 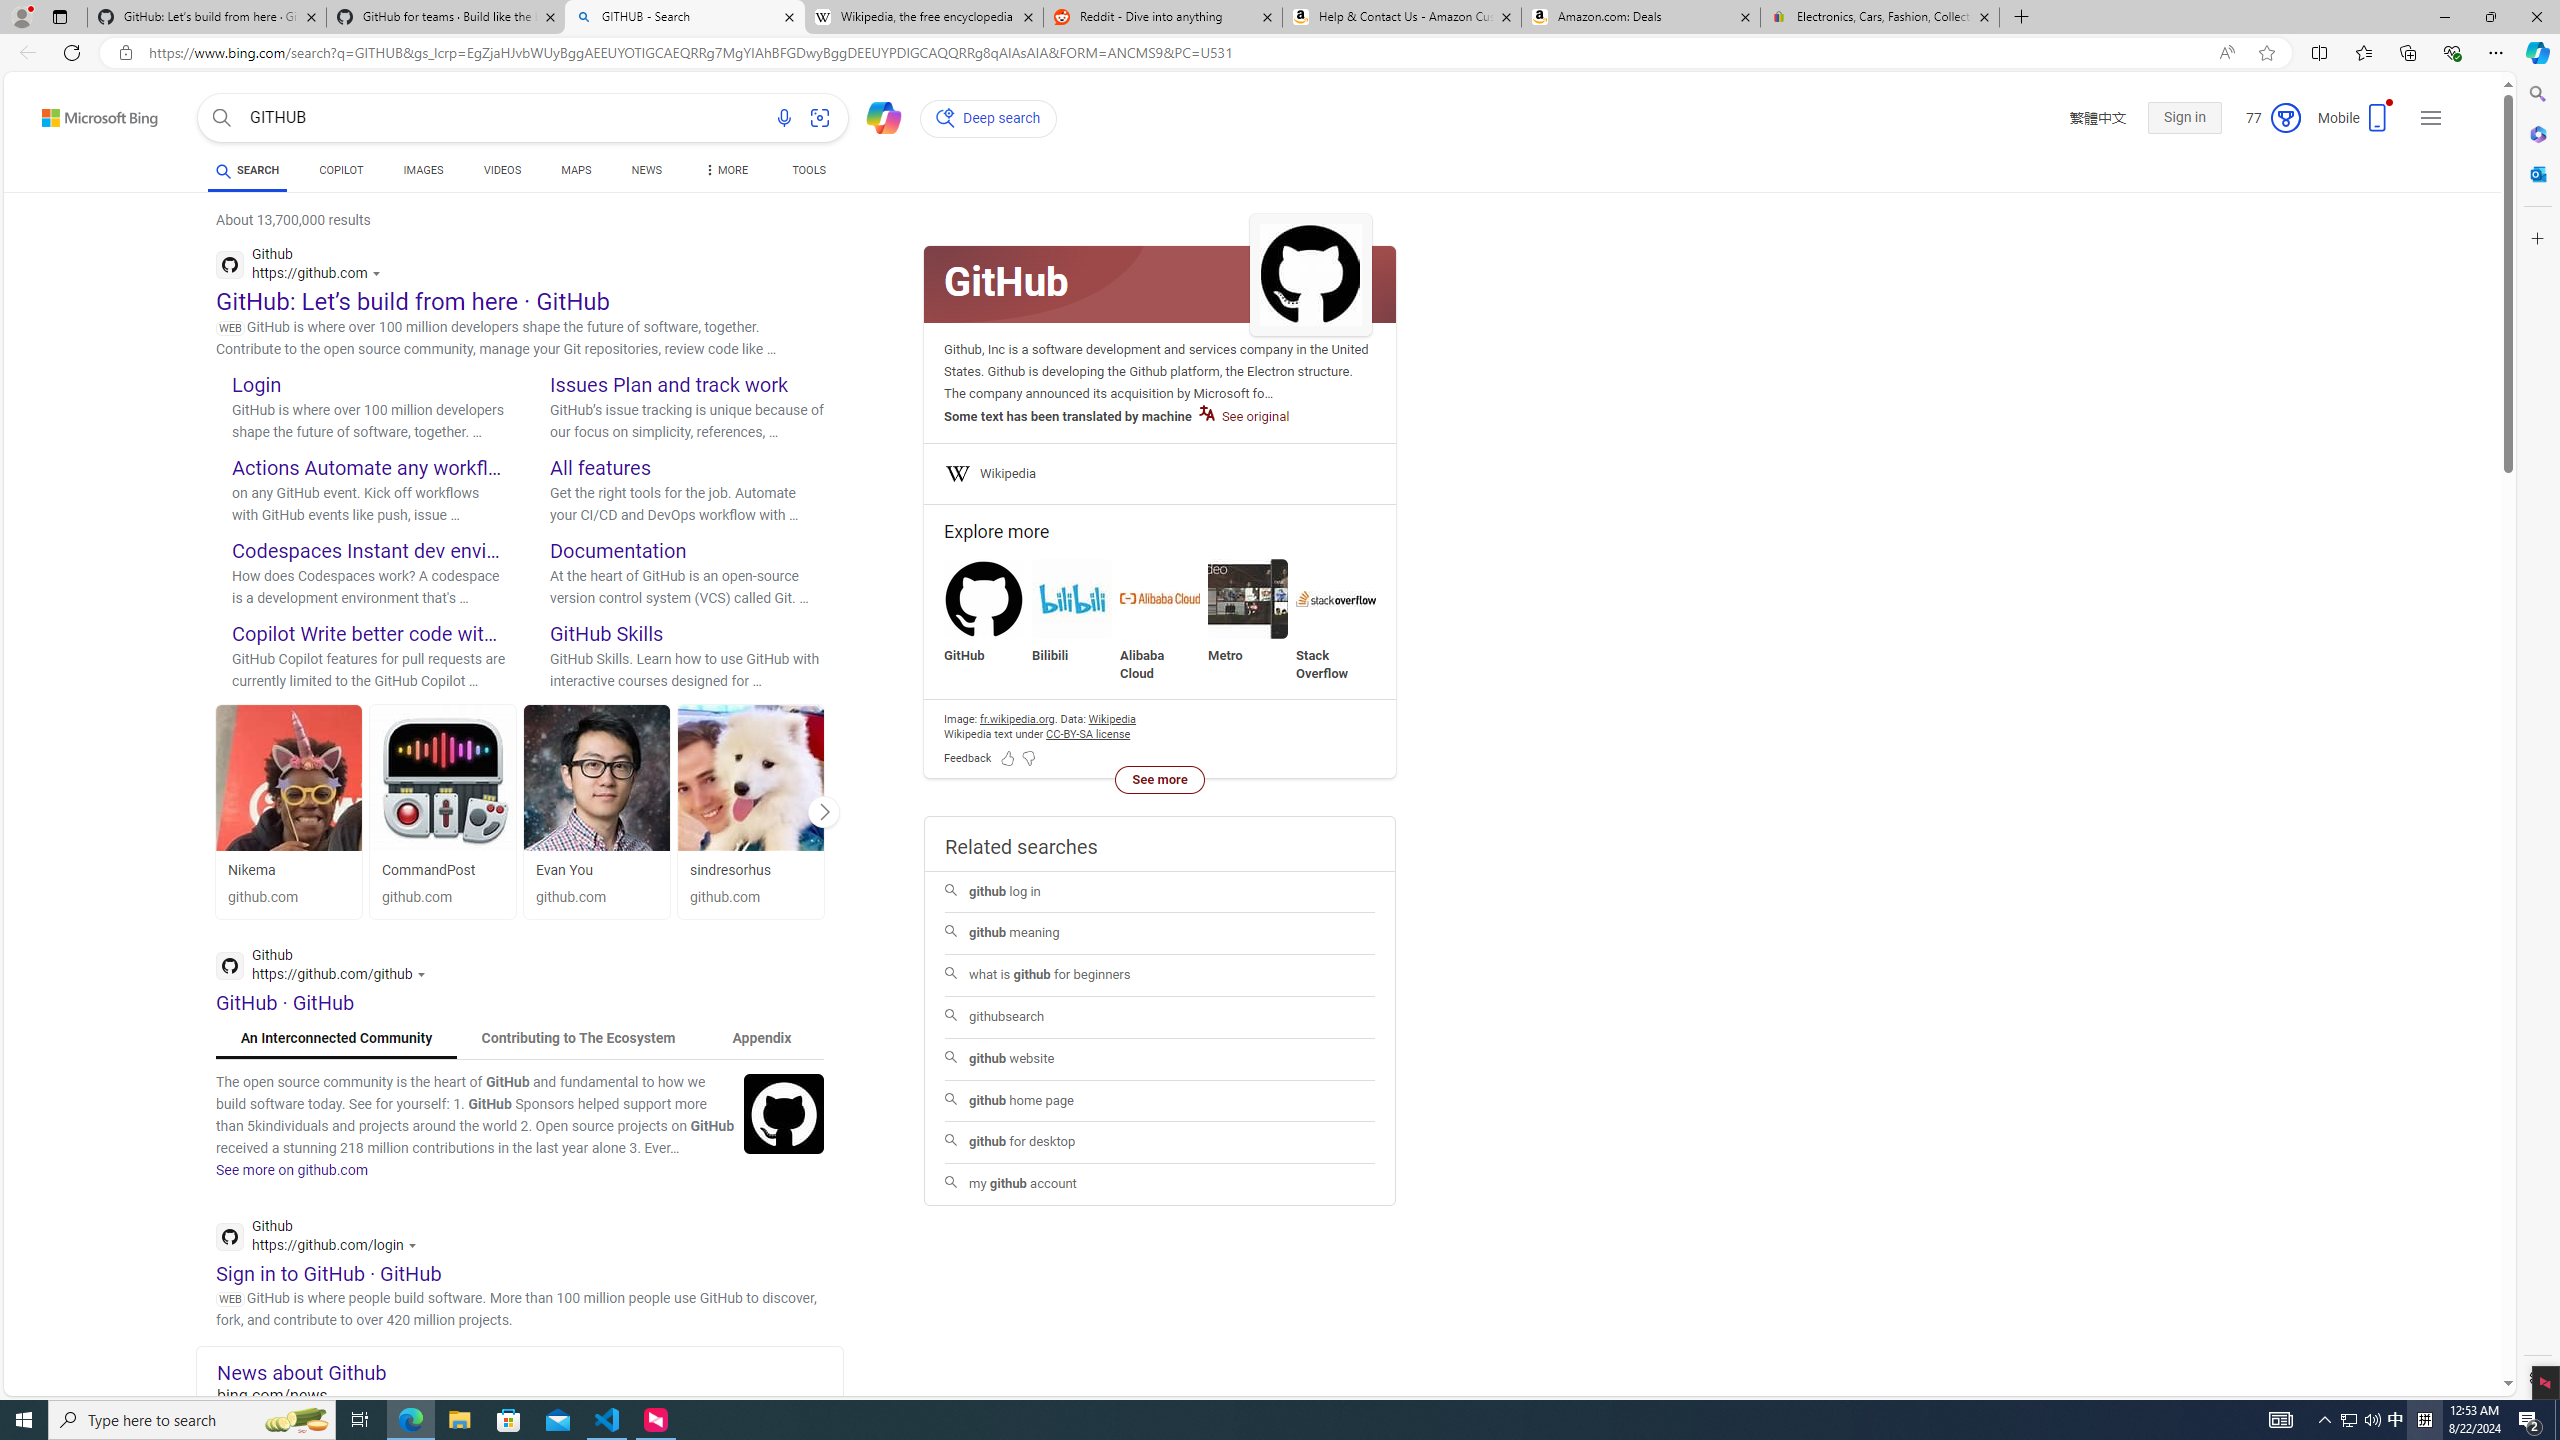 I want to click on Chat, so click(x=875, y=116).